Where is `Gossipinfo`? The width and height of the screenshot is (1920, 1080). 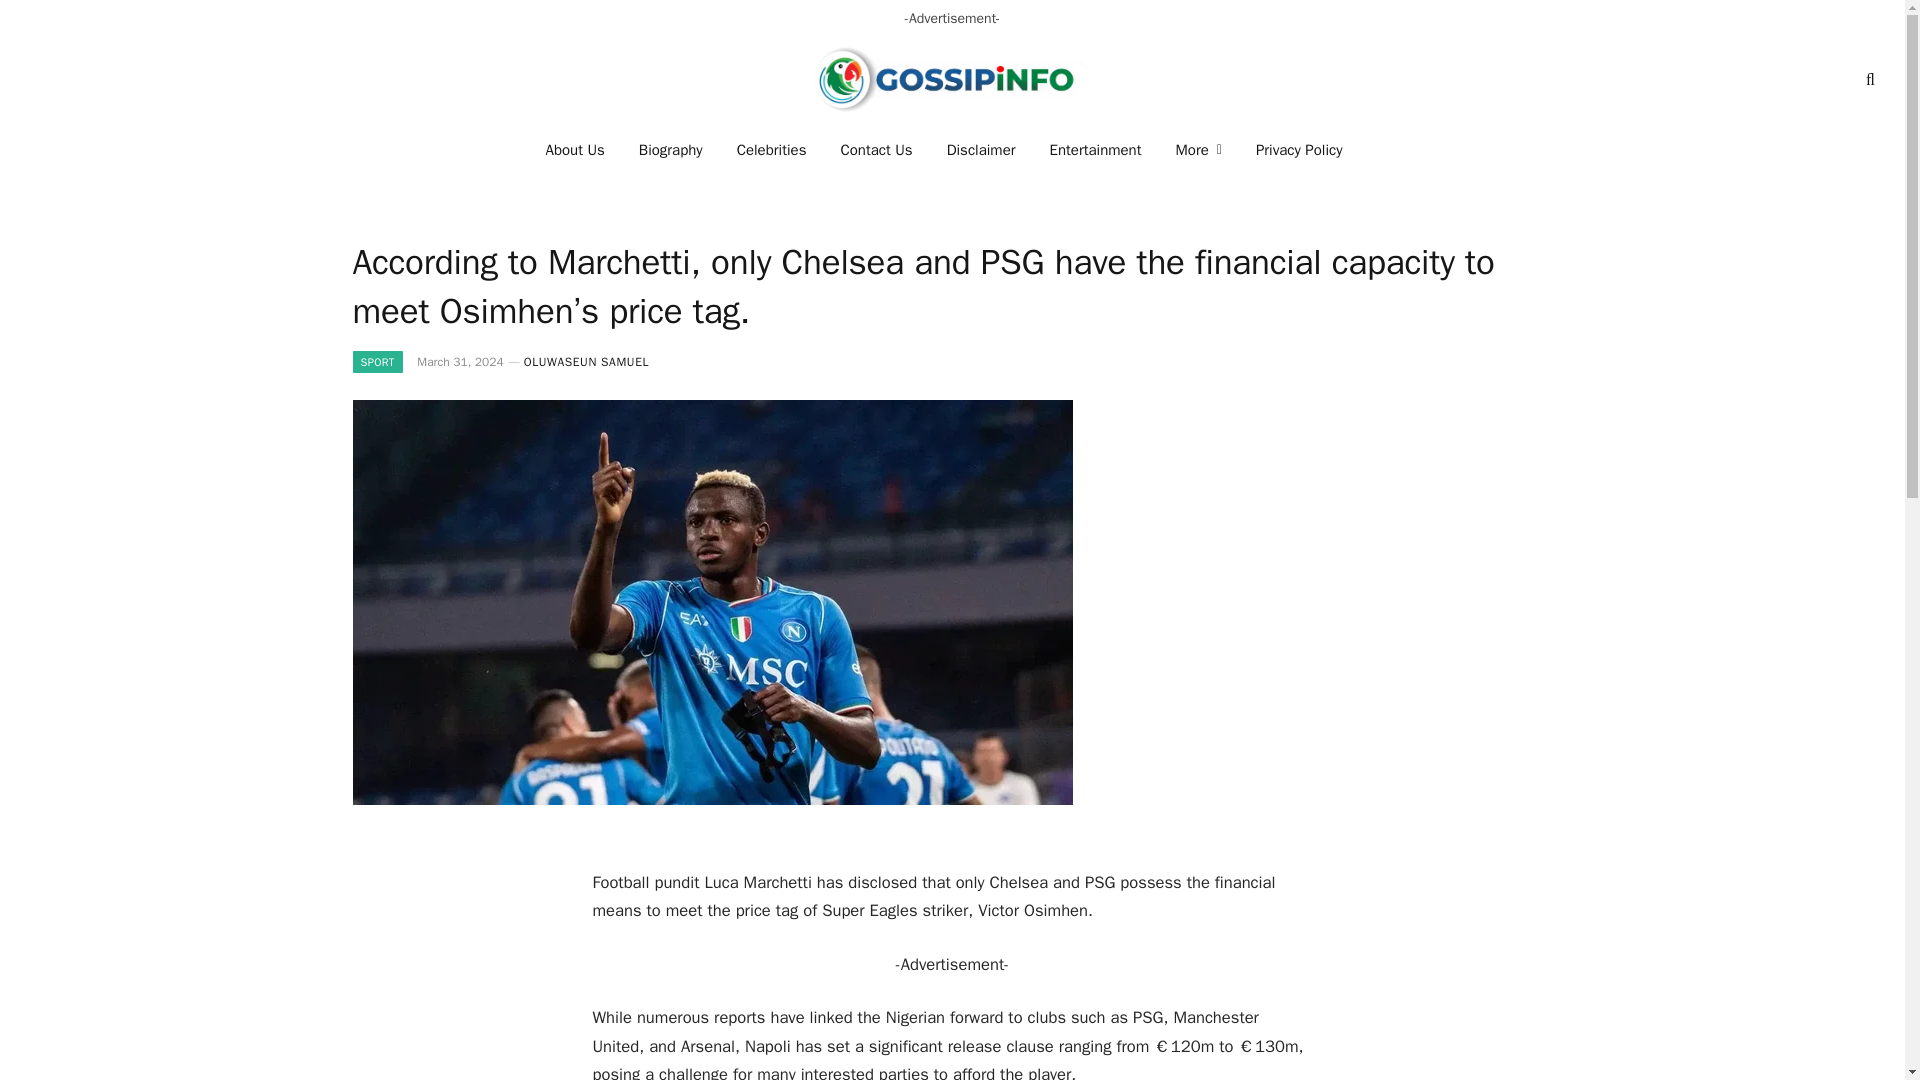
Gossipinfo is located at coordinates (952, 79).